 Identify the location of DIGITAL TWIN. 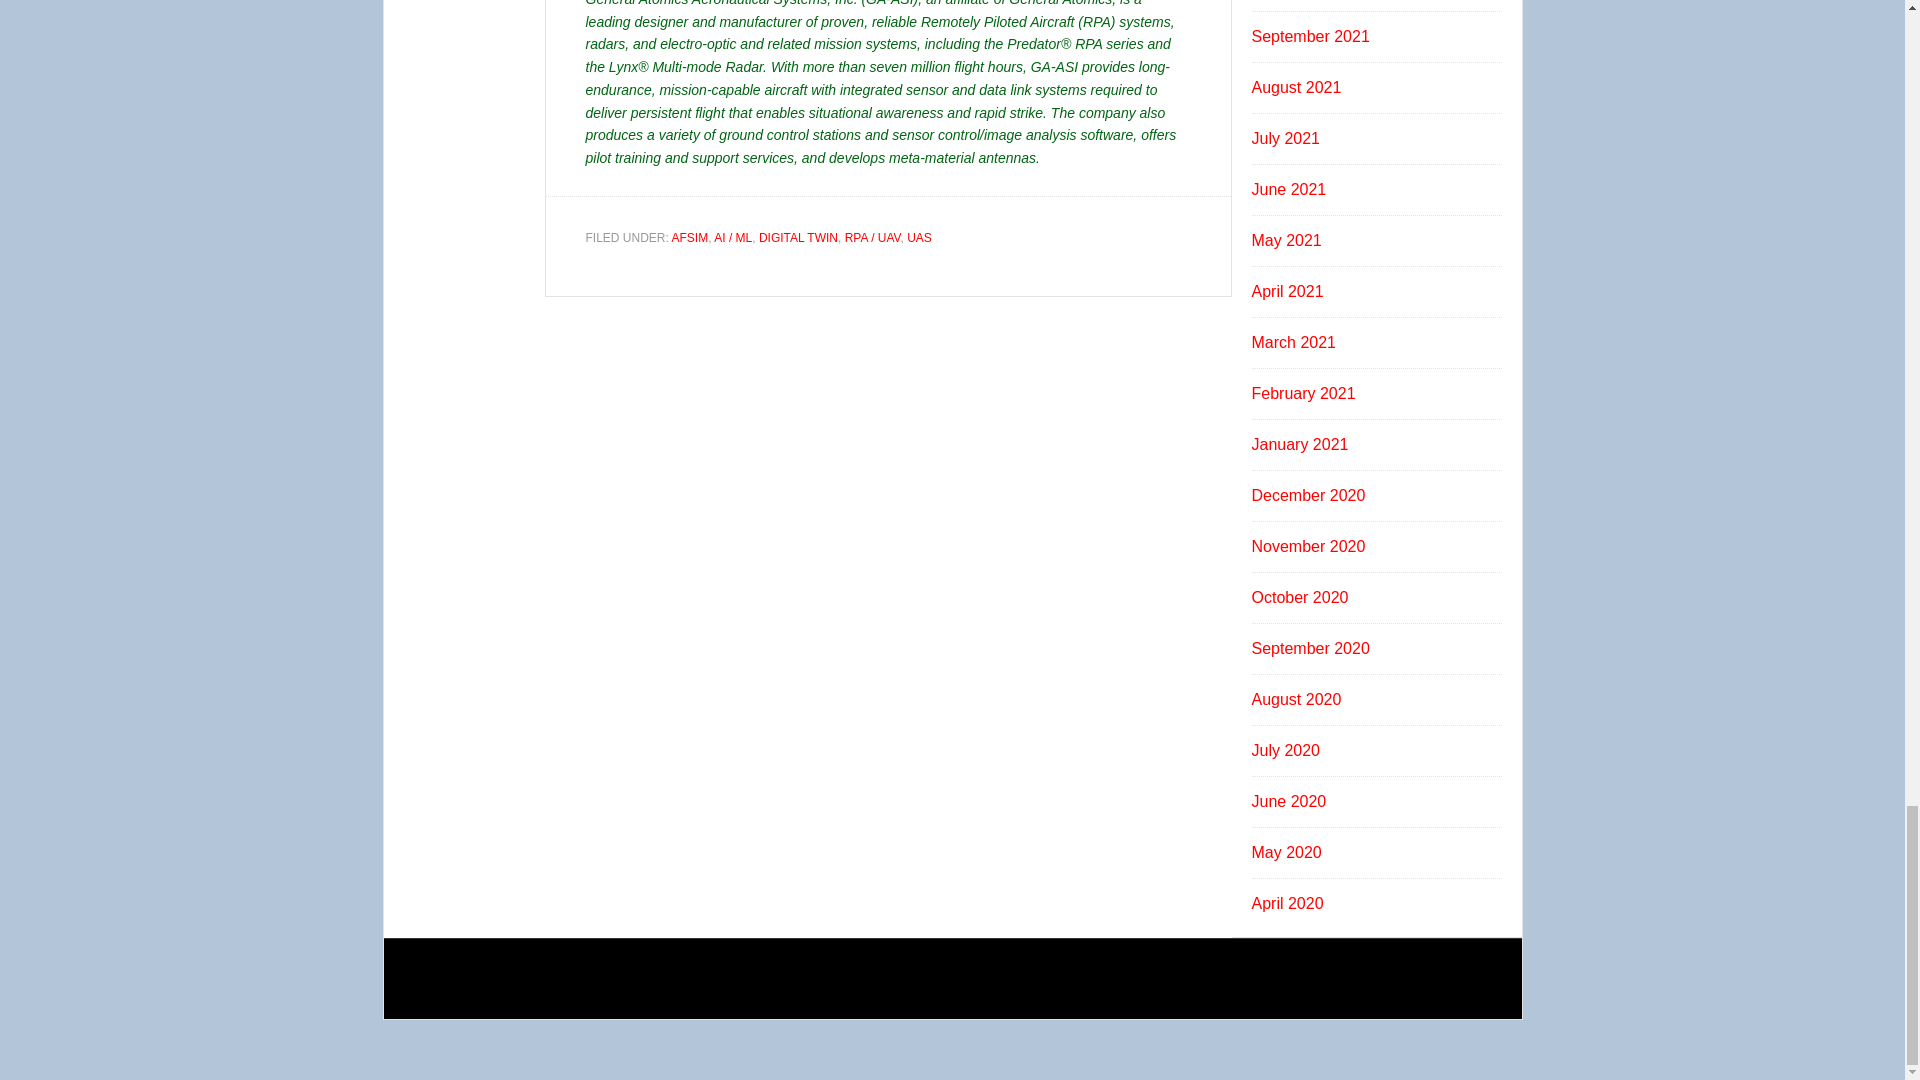
(798, 238).